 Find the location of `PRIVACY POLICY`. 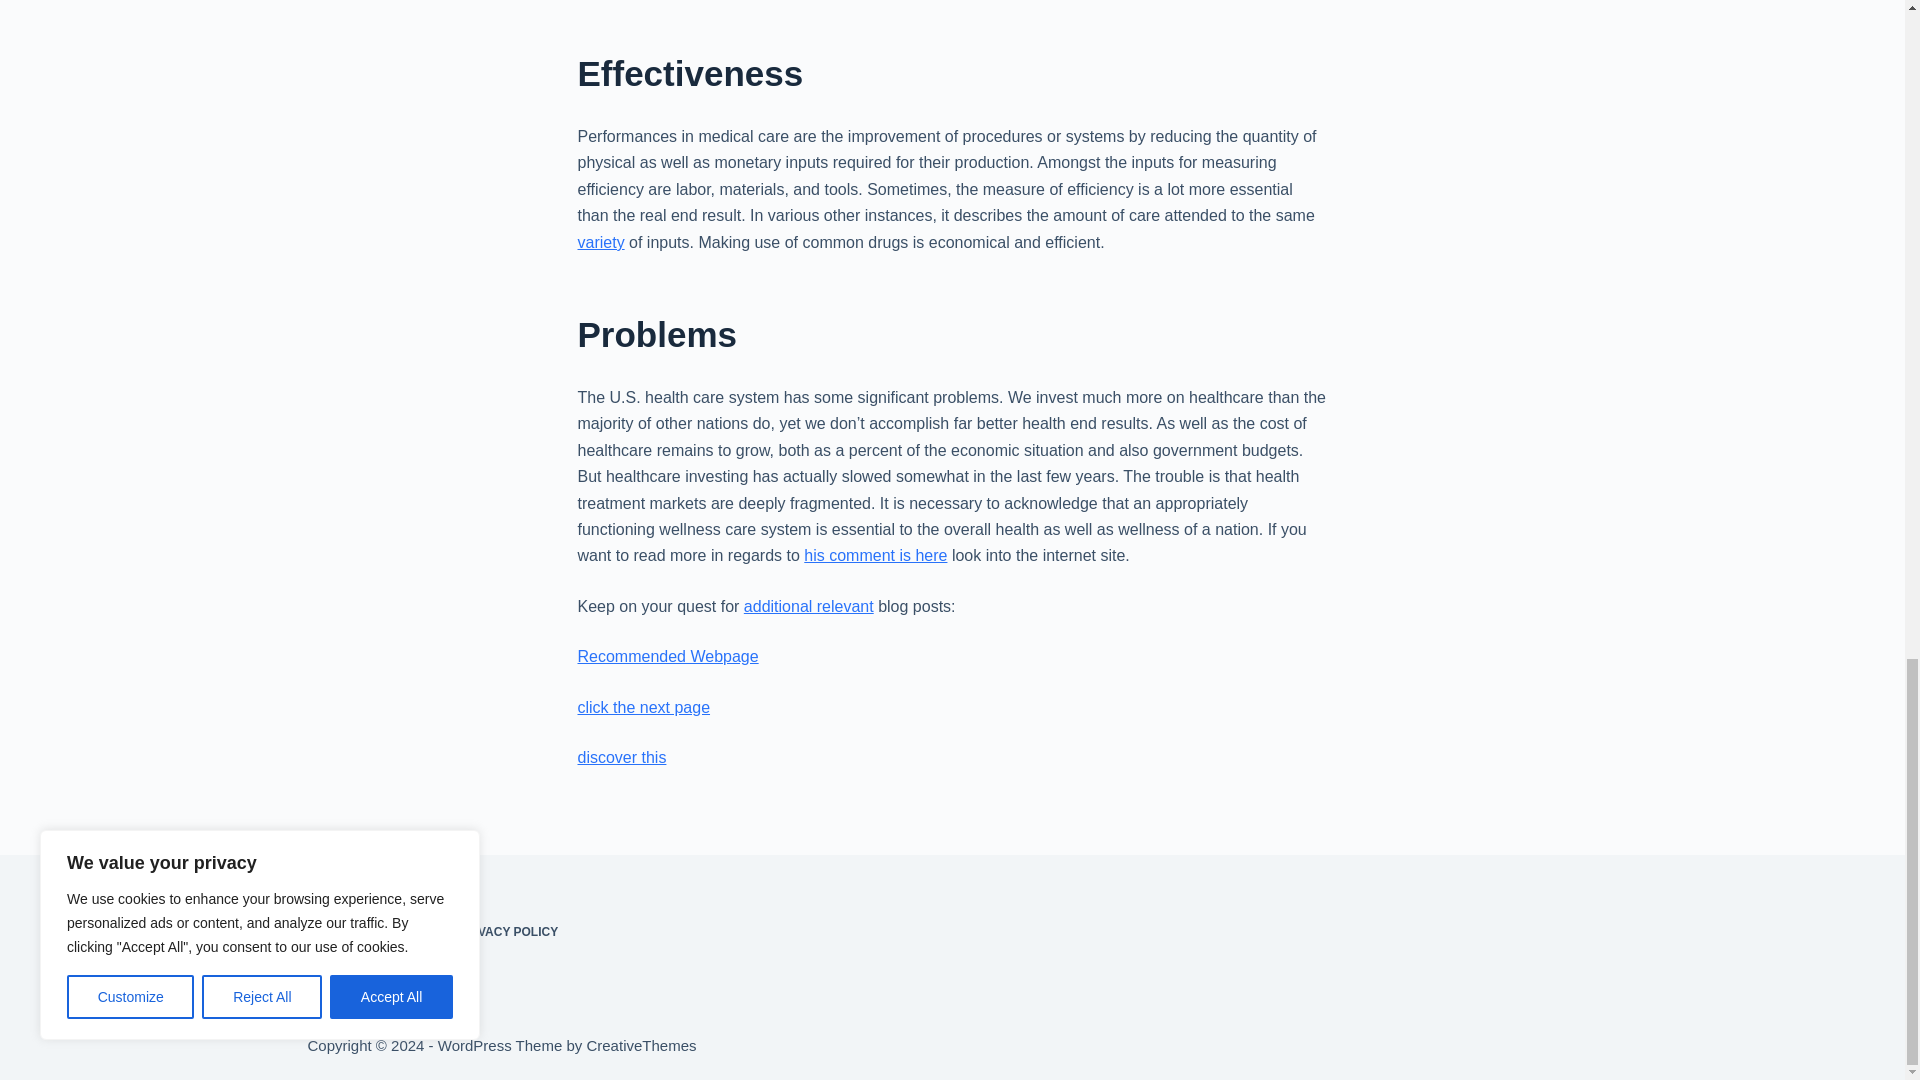

PRIVACY POLICY is located at coordinates (508, 932).